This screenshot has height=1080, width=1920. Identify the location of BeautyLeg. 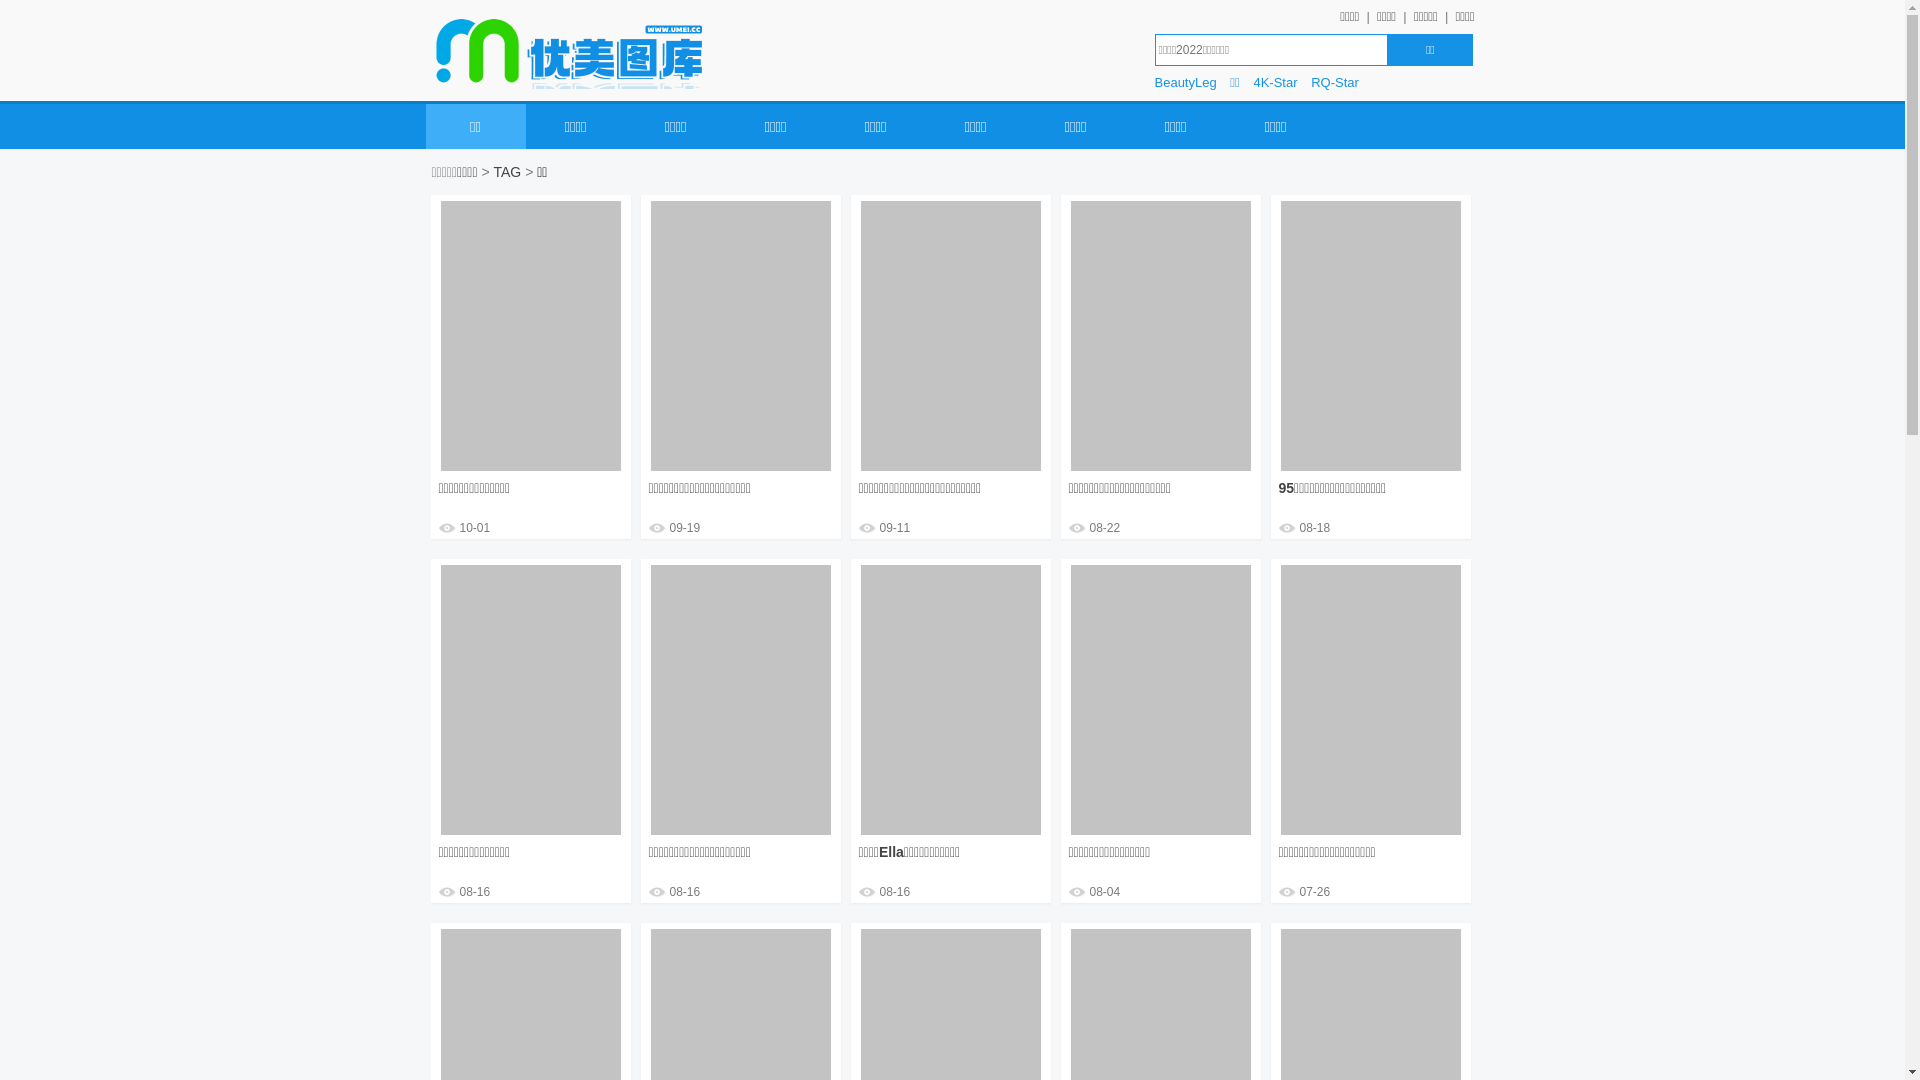
(1185, 83).